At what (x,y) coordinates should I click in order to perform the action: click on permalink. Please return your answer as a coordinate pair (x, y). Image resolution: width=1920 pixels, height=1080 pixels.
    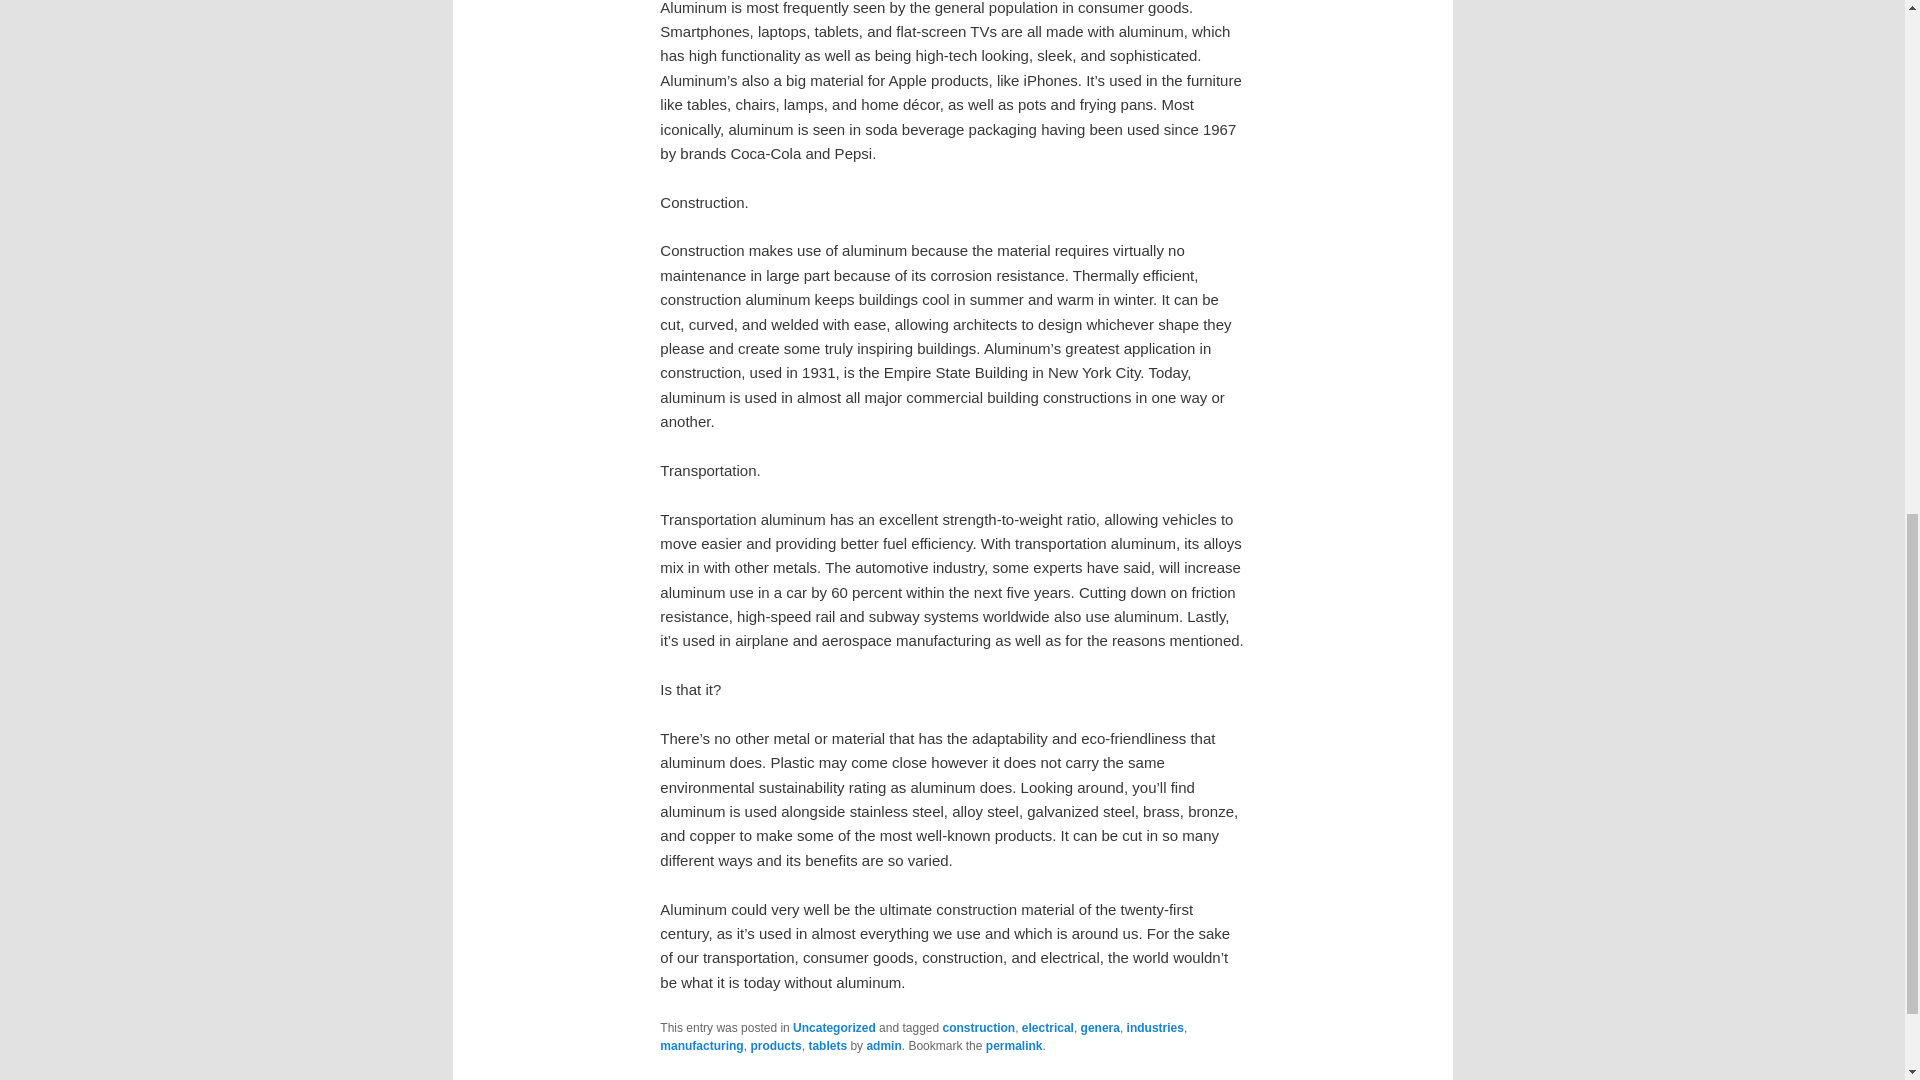
    Looking at the image, I should click on (1014, 1046).